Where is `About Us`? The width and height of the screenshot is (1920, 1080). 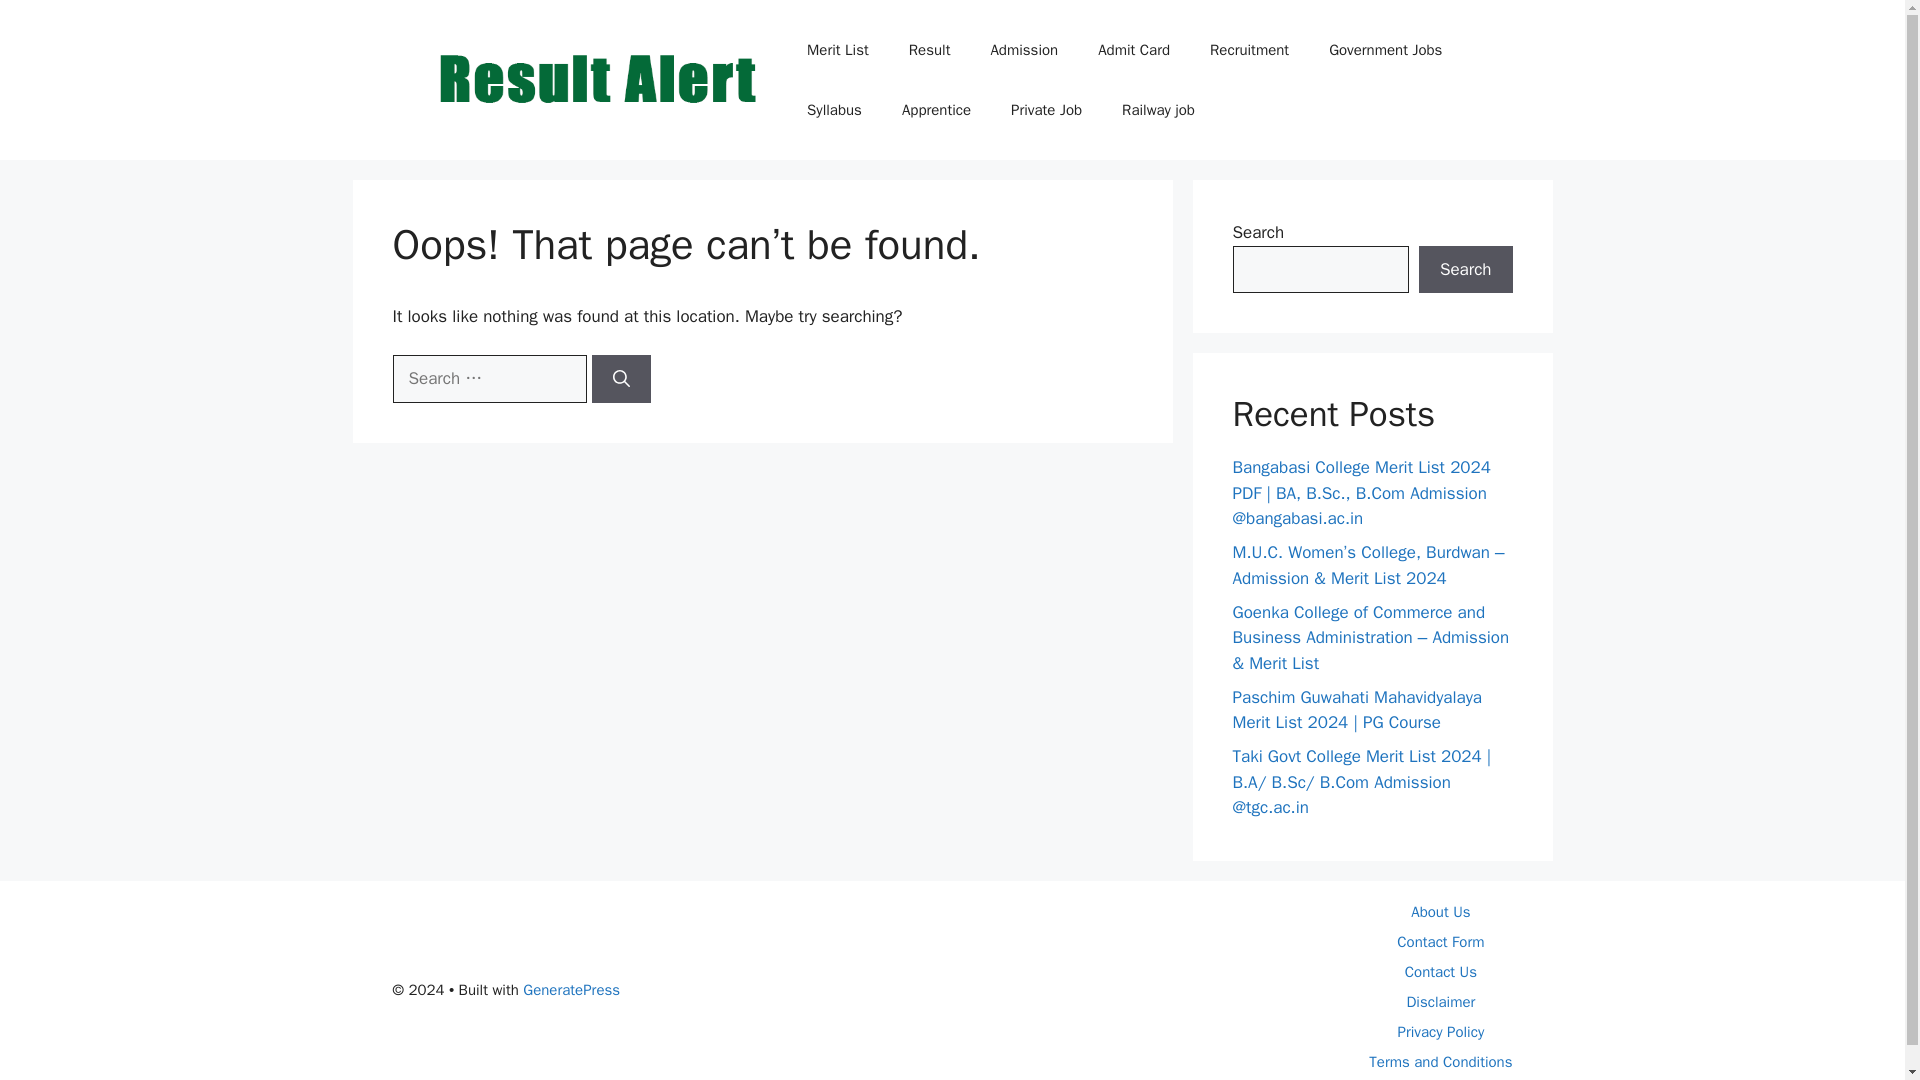
About Us is located at coordinates (1440, 910).